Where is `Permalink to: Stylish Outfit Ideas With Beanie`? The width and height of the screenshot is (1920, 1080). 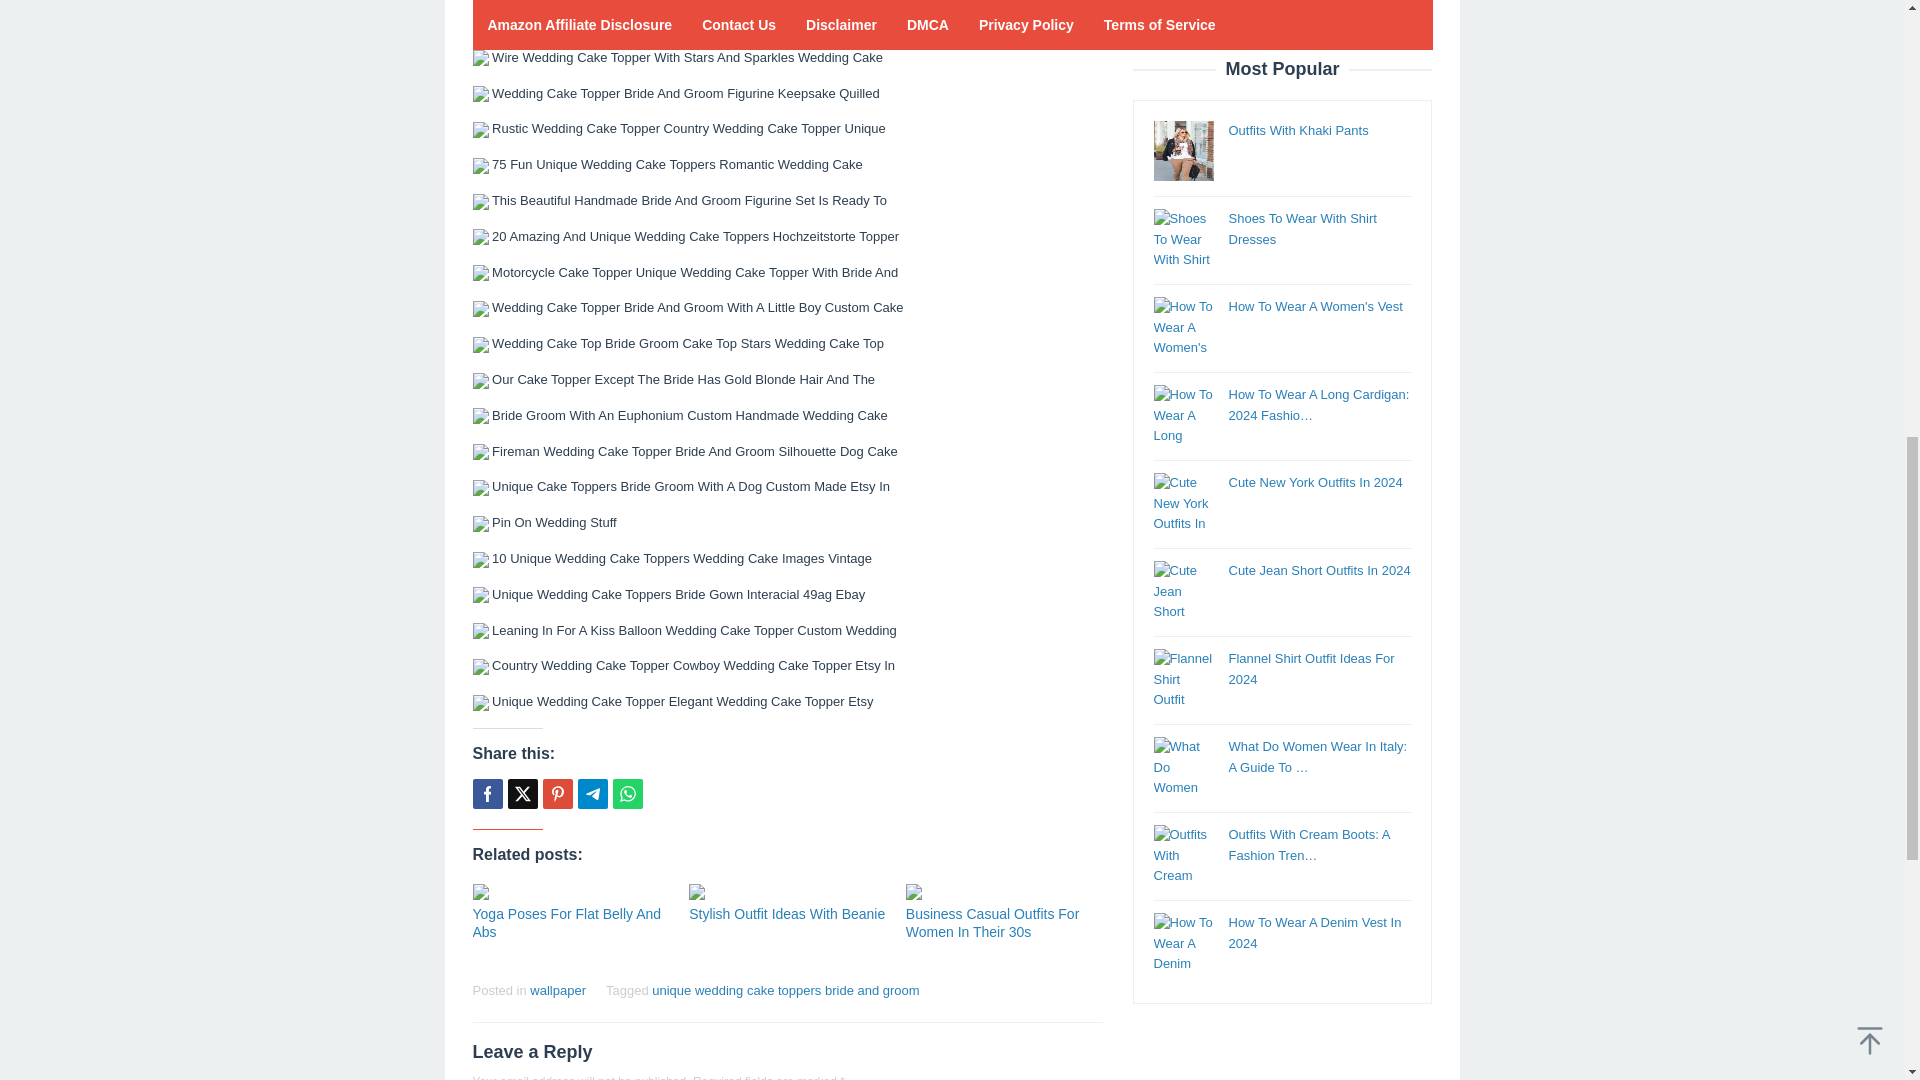
Permalink to: Stylish Outfit Ideas With Beanie is located at coordinates (787, 892).